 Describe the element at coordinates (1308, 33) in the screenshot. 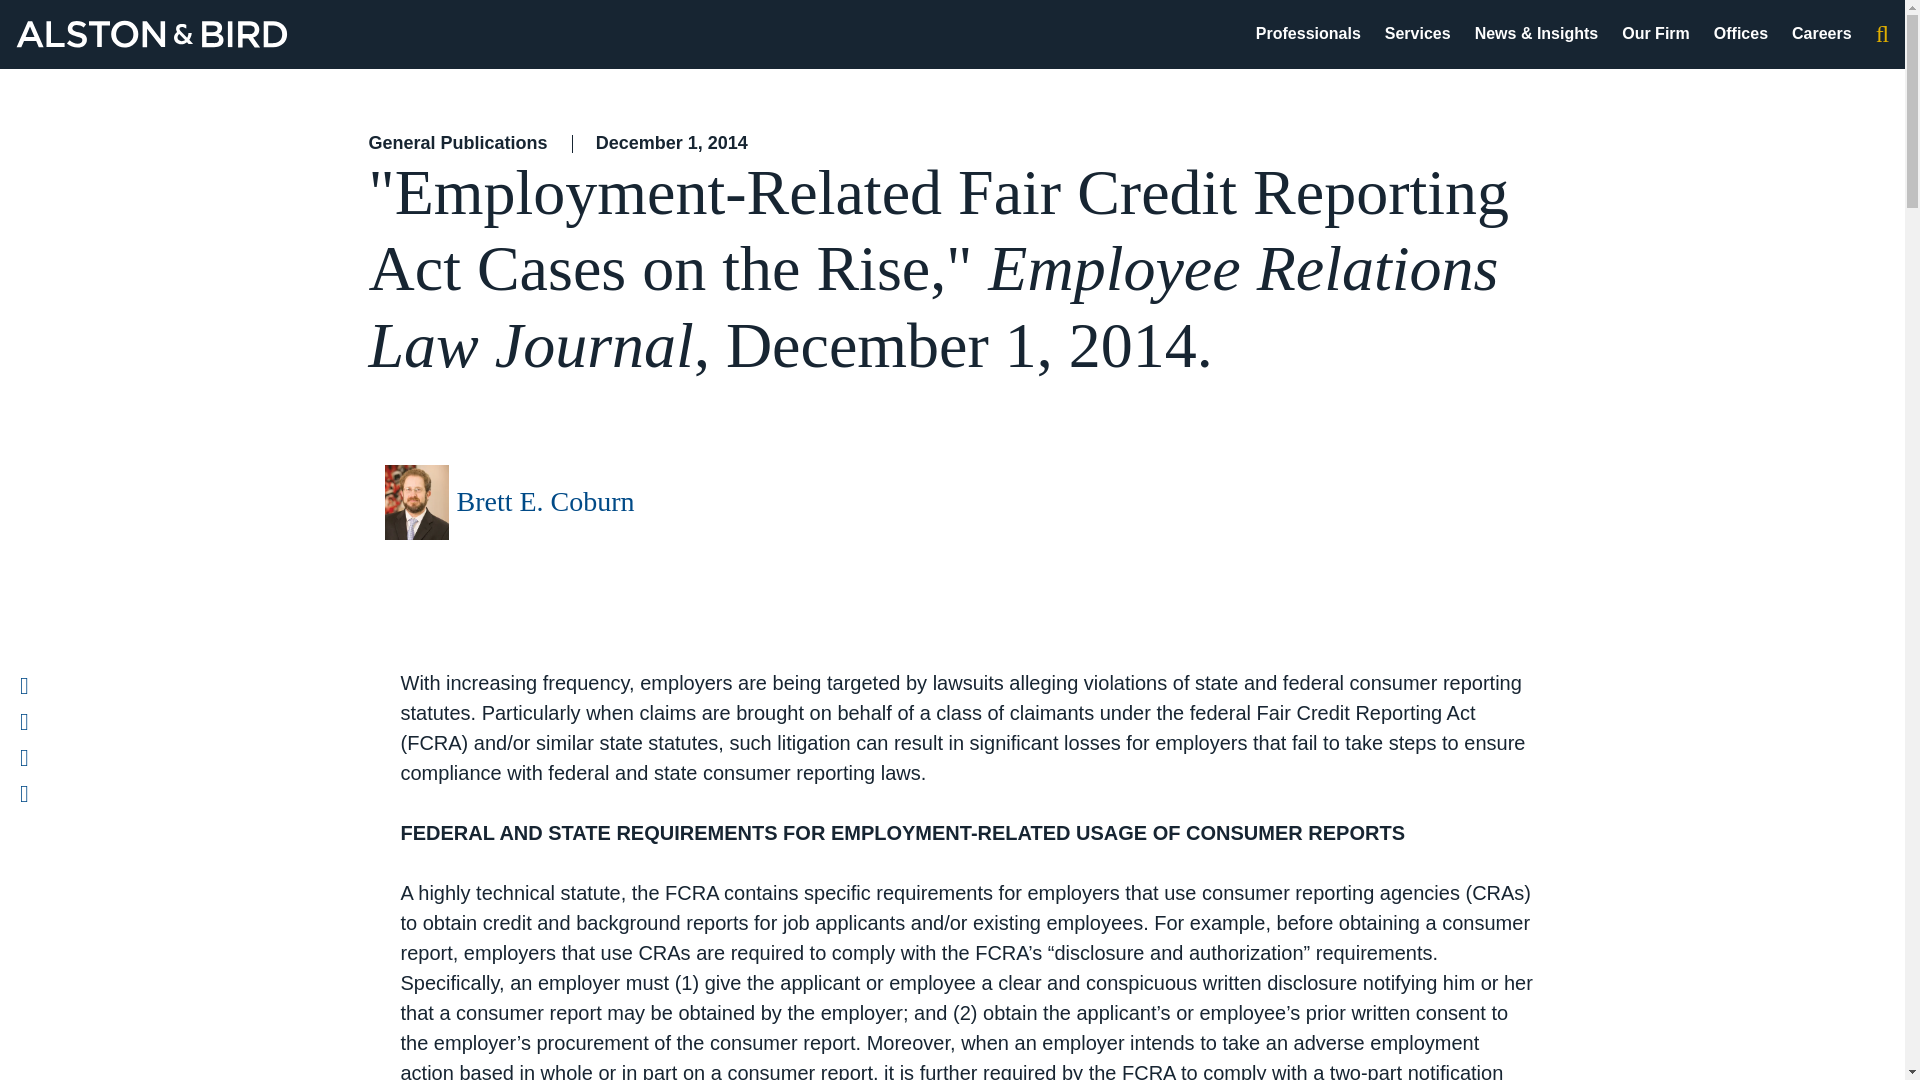

I see `Professionals` at that location.